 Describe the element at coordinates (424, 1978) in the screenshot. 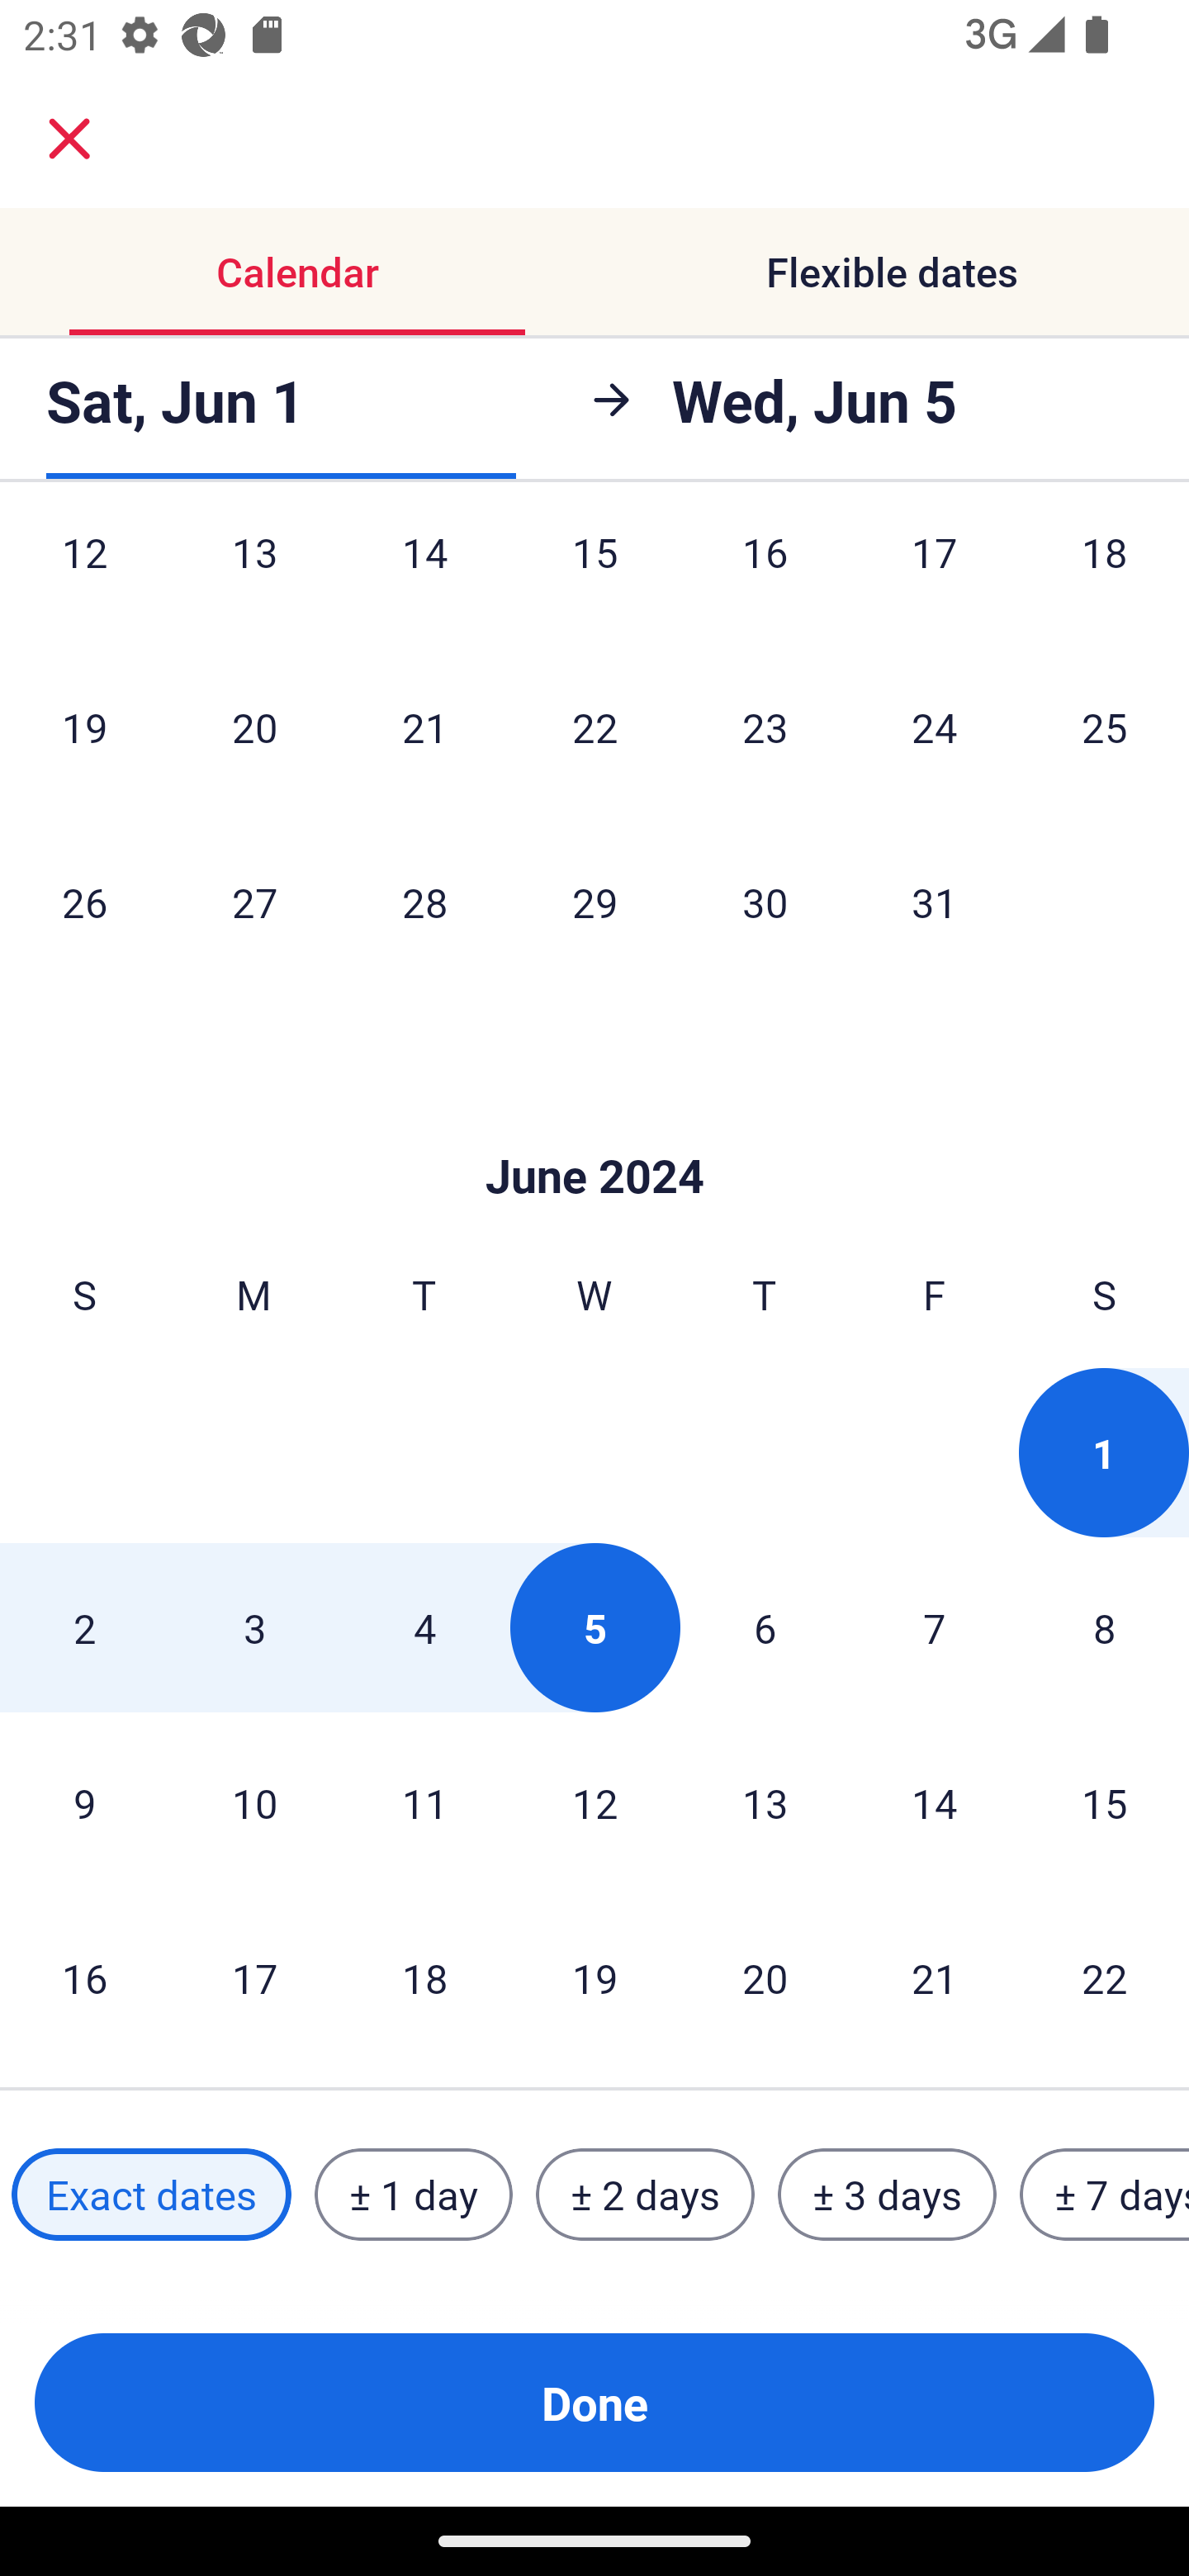

I see `18 Tuesday, June 18, 2024` at that location.